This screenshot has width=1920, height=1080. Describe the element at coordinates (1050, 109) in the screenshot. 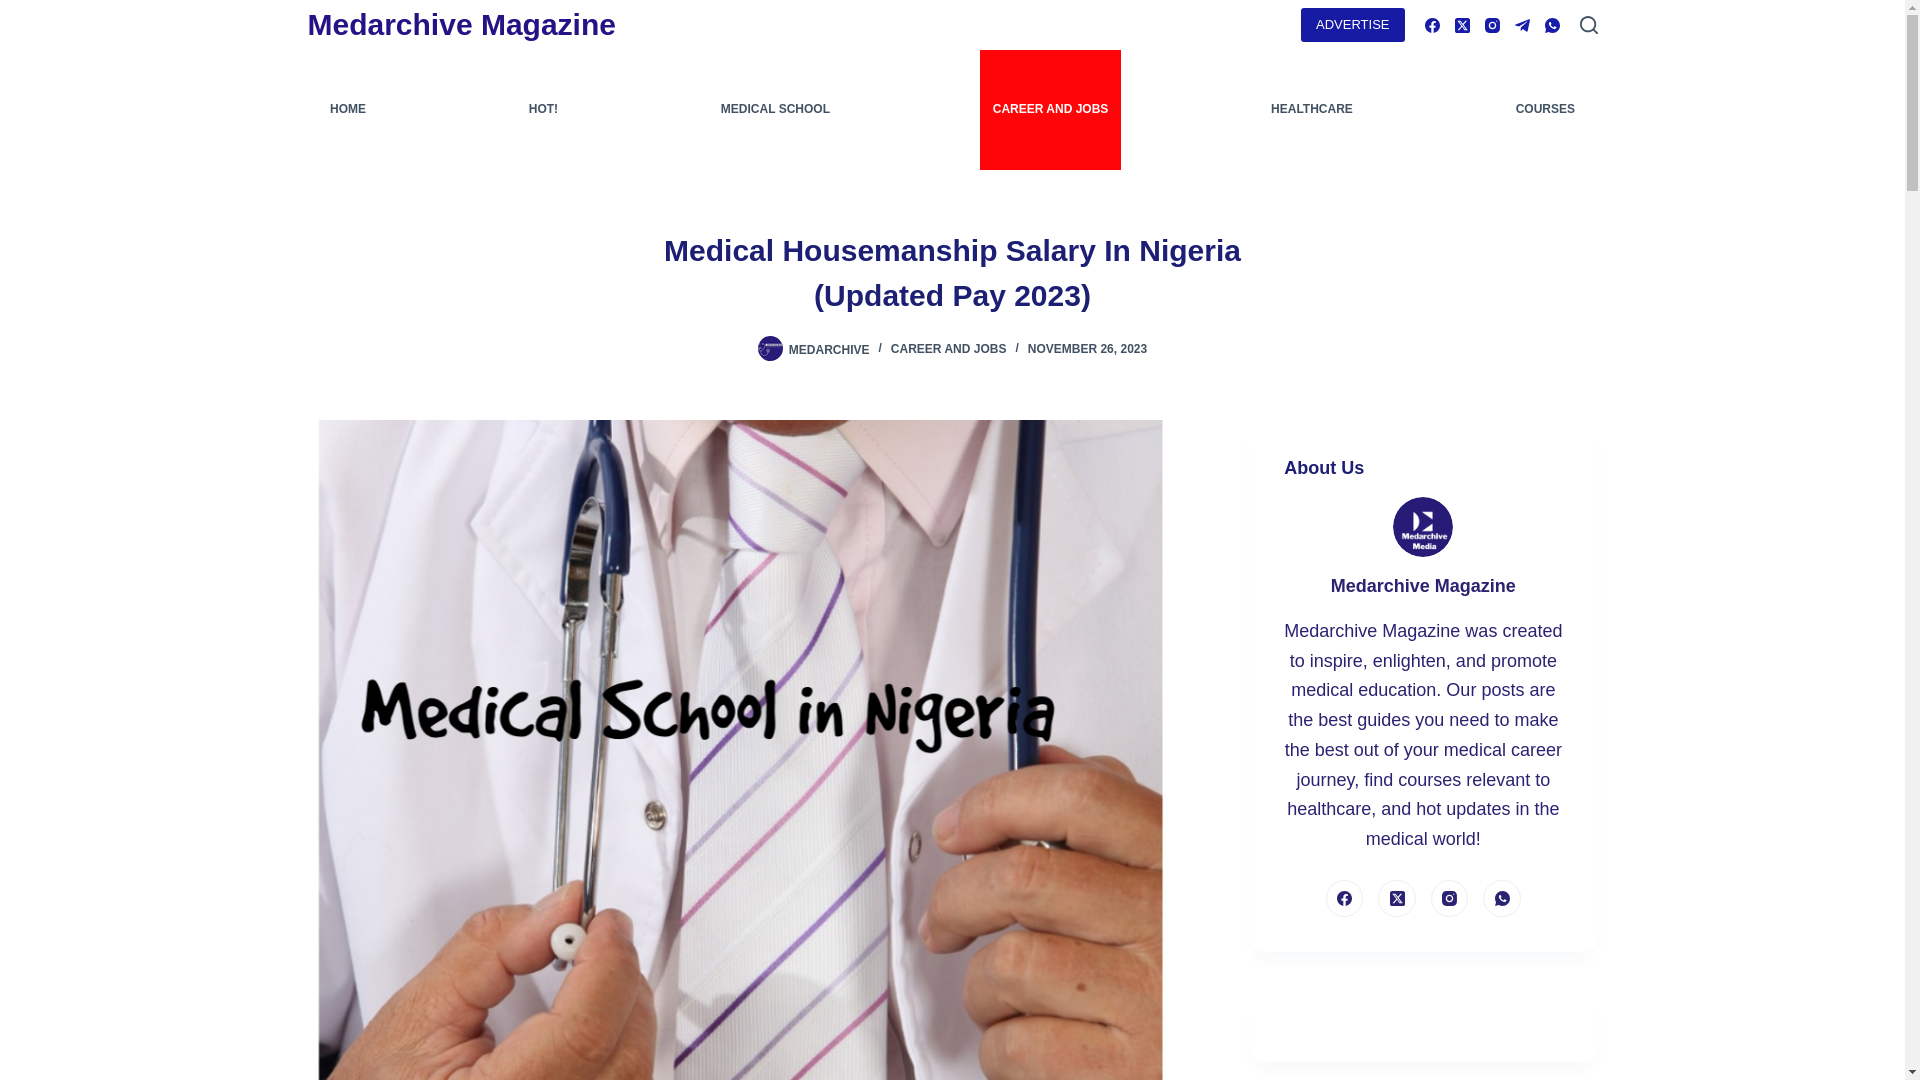

I see `CAREER AND JOBS` at that location.